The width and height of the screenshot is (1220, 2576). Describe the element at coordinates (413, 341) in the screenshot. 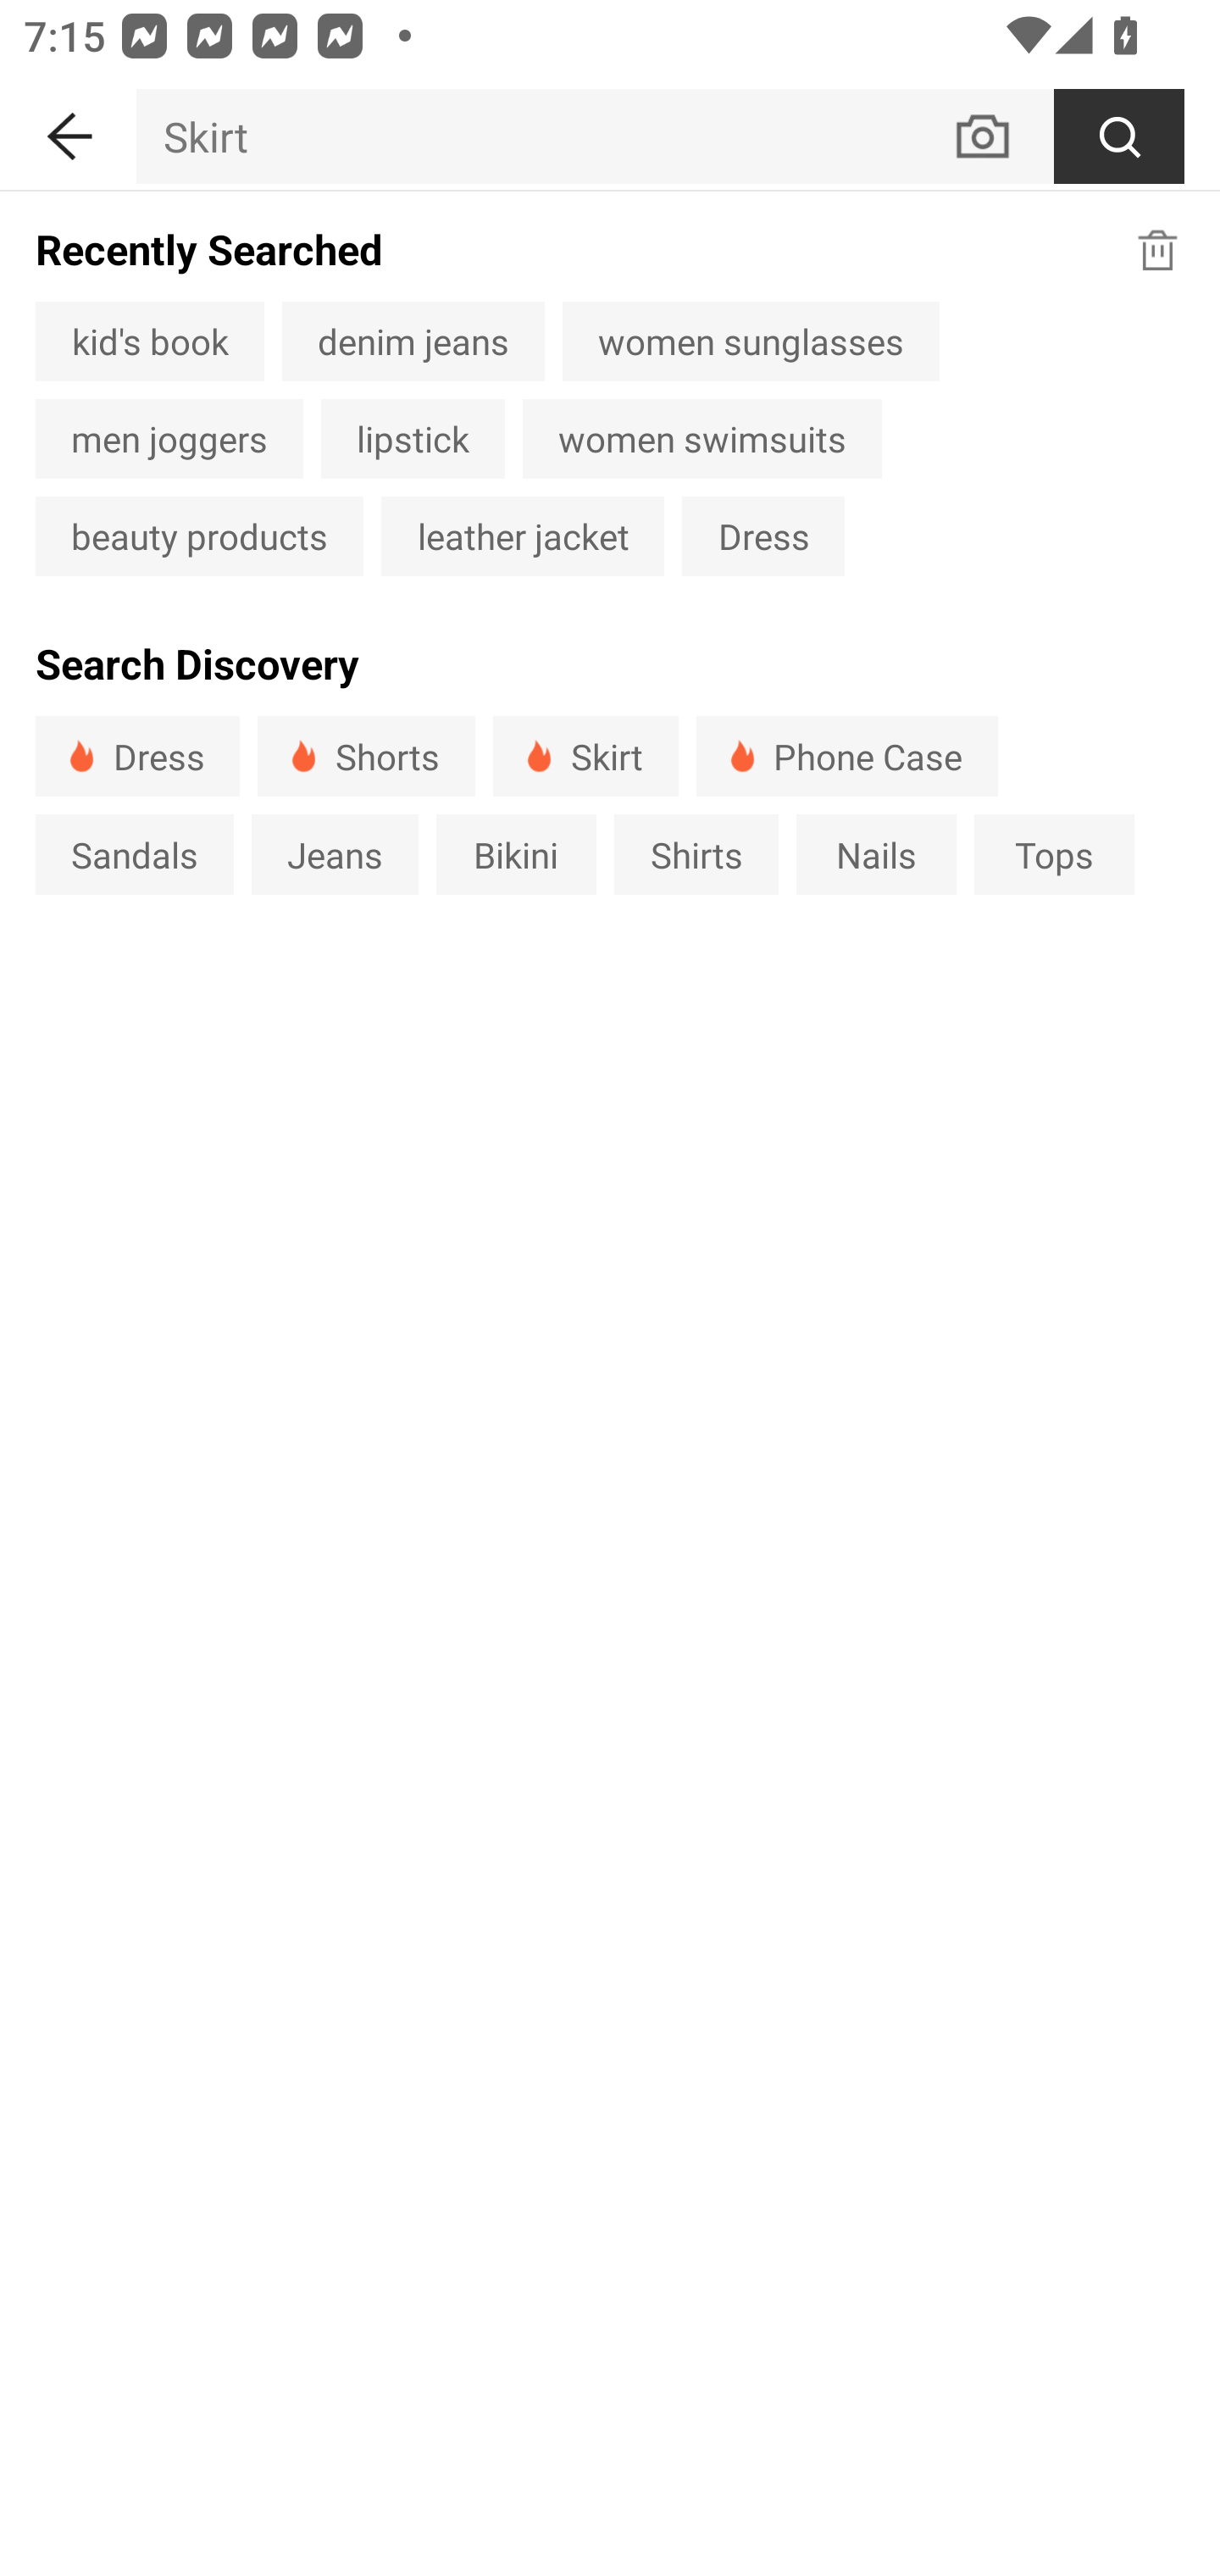

I see `denim jeans` at that location.